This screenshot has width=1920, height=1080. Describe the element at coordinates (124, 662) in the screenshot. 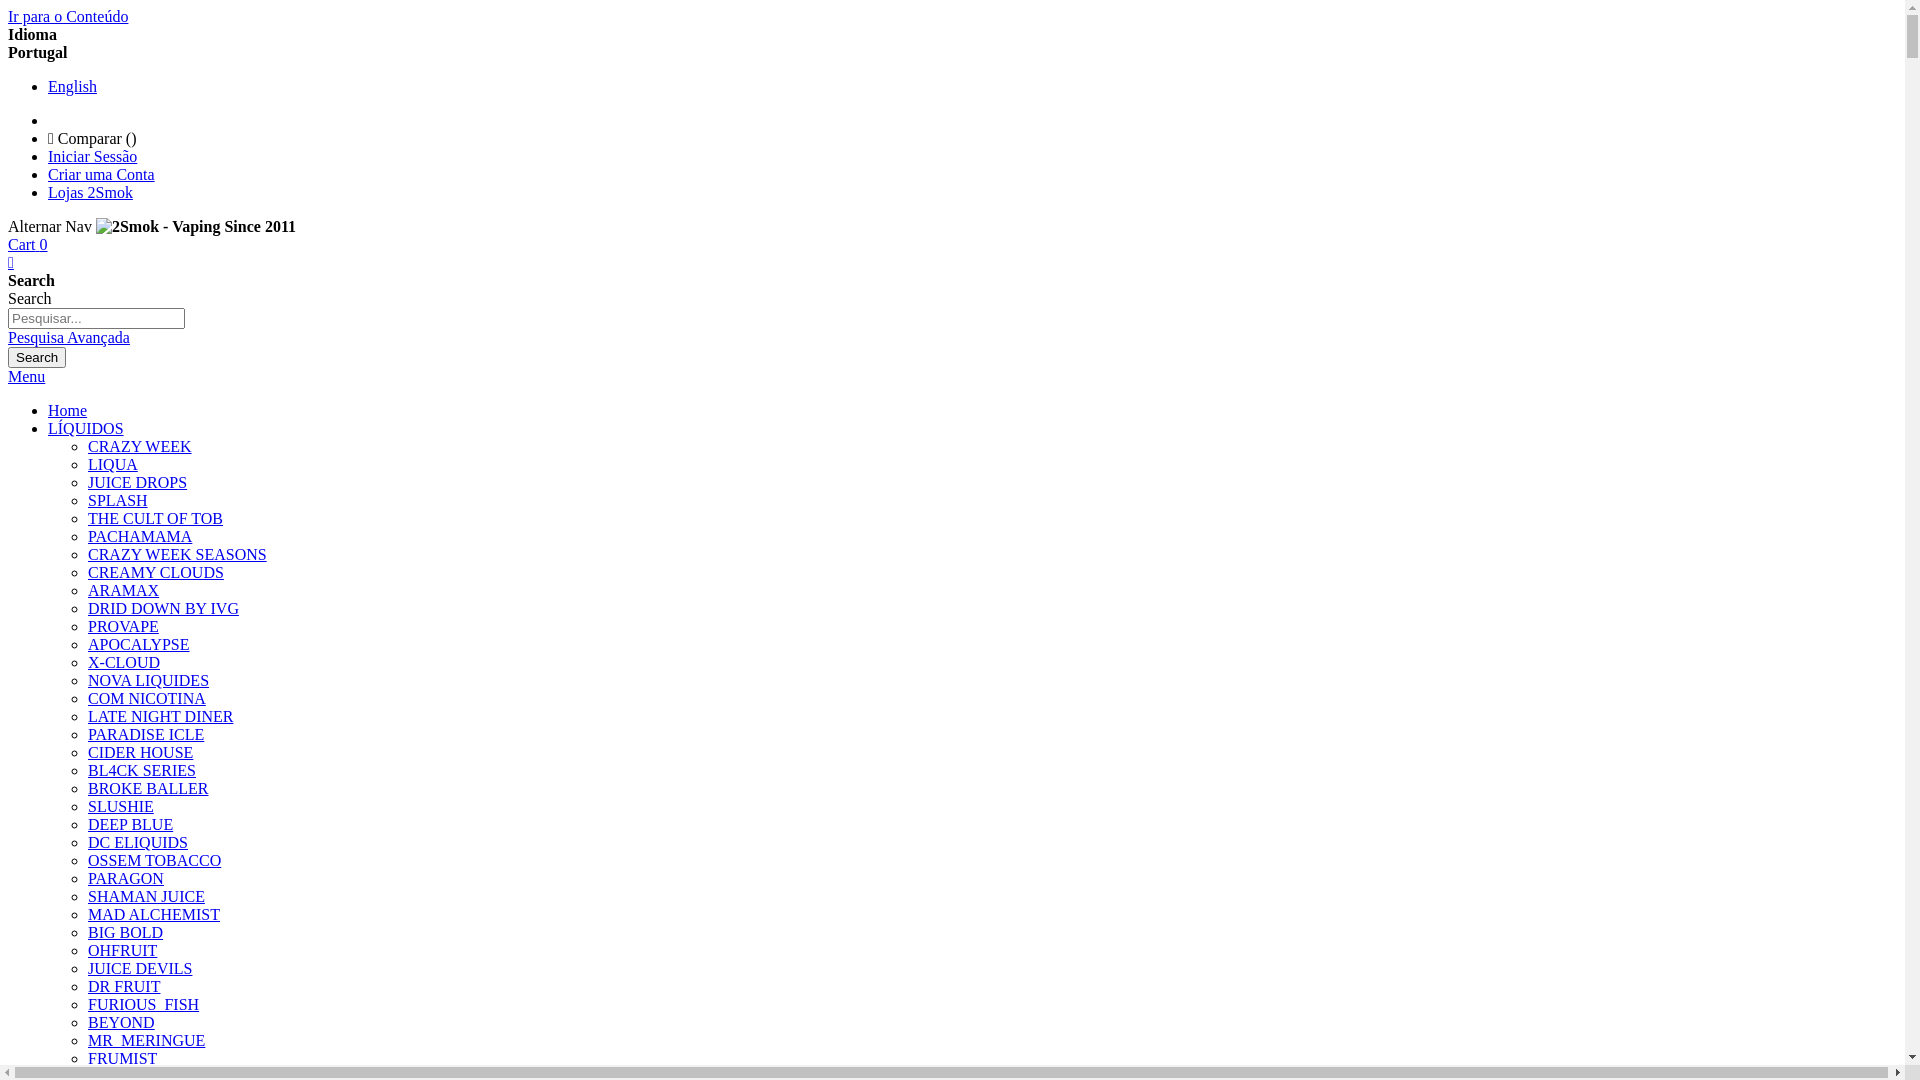

I see `X-CLOUD` at that location.